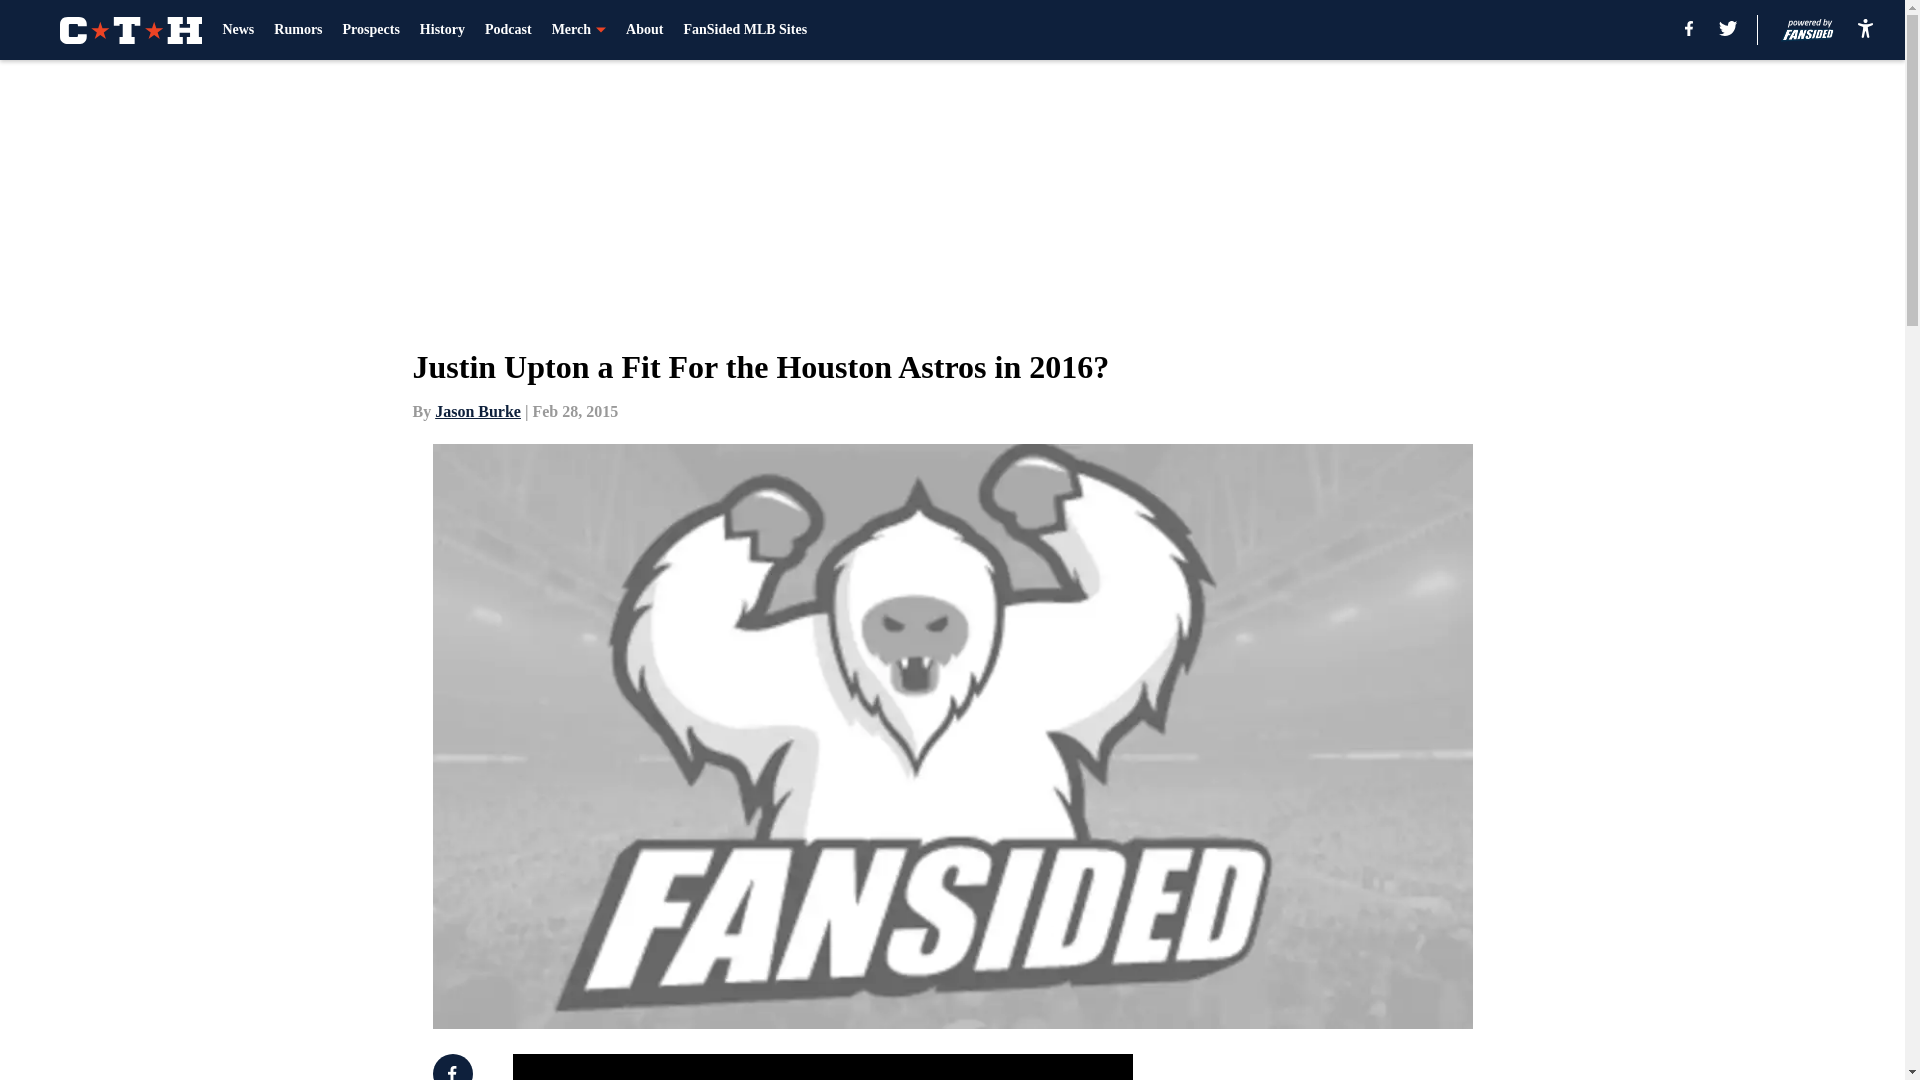  What do you see at coordinates (508, 30) in the screenshot?
I see `Podcast` at bounding box center [508, 30].